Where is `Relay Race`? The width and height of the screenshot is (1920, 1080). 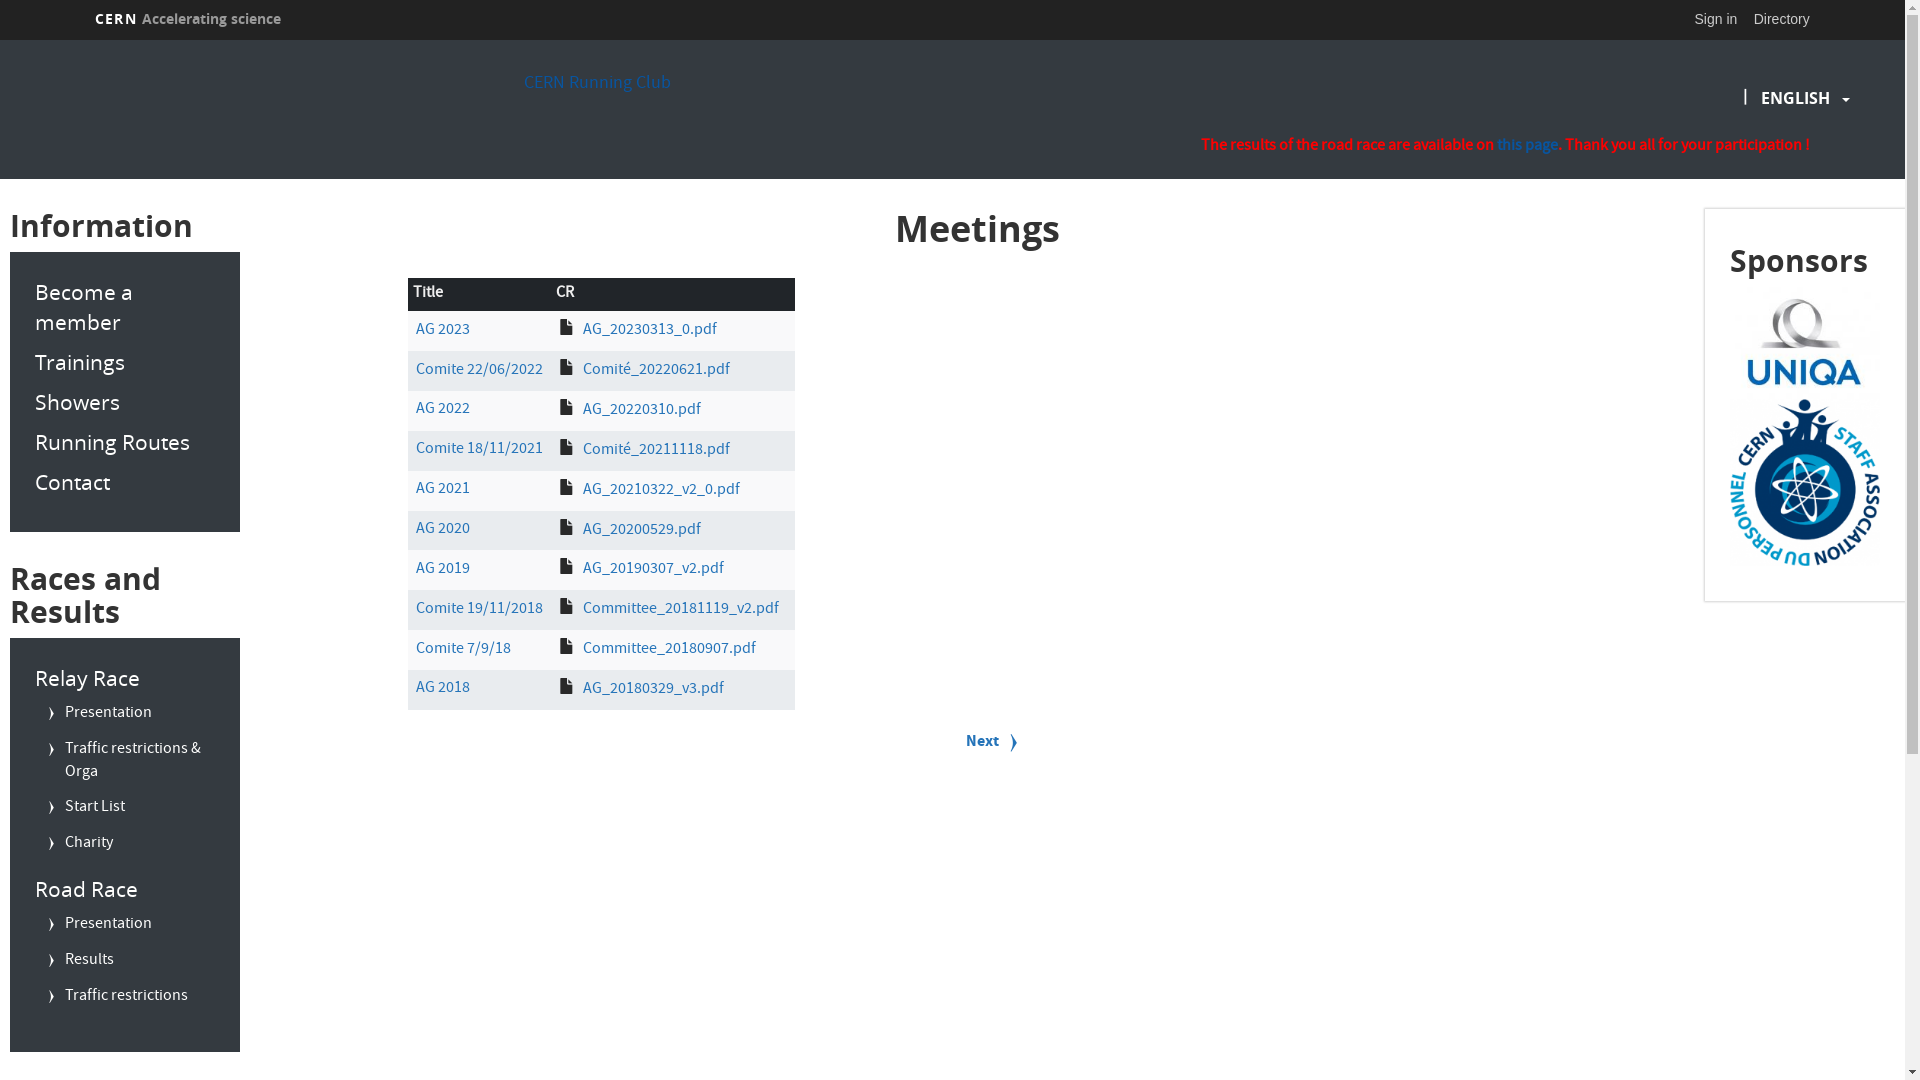
Relay Race is located at coordinates (125, 678).